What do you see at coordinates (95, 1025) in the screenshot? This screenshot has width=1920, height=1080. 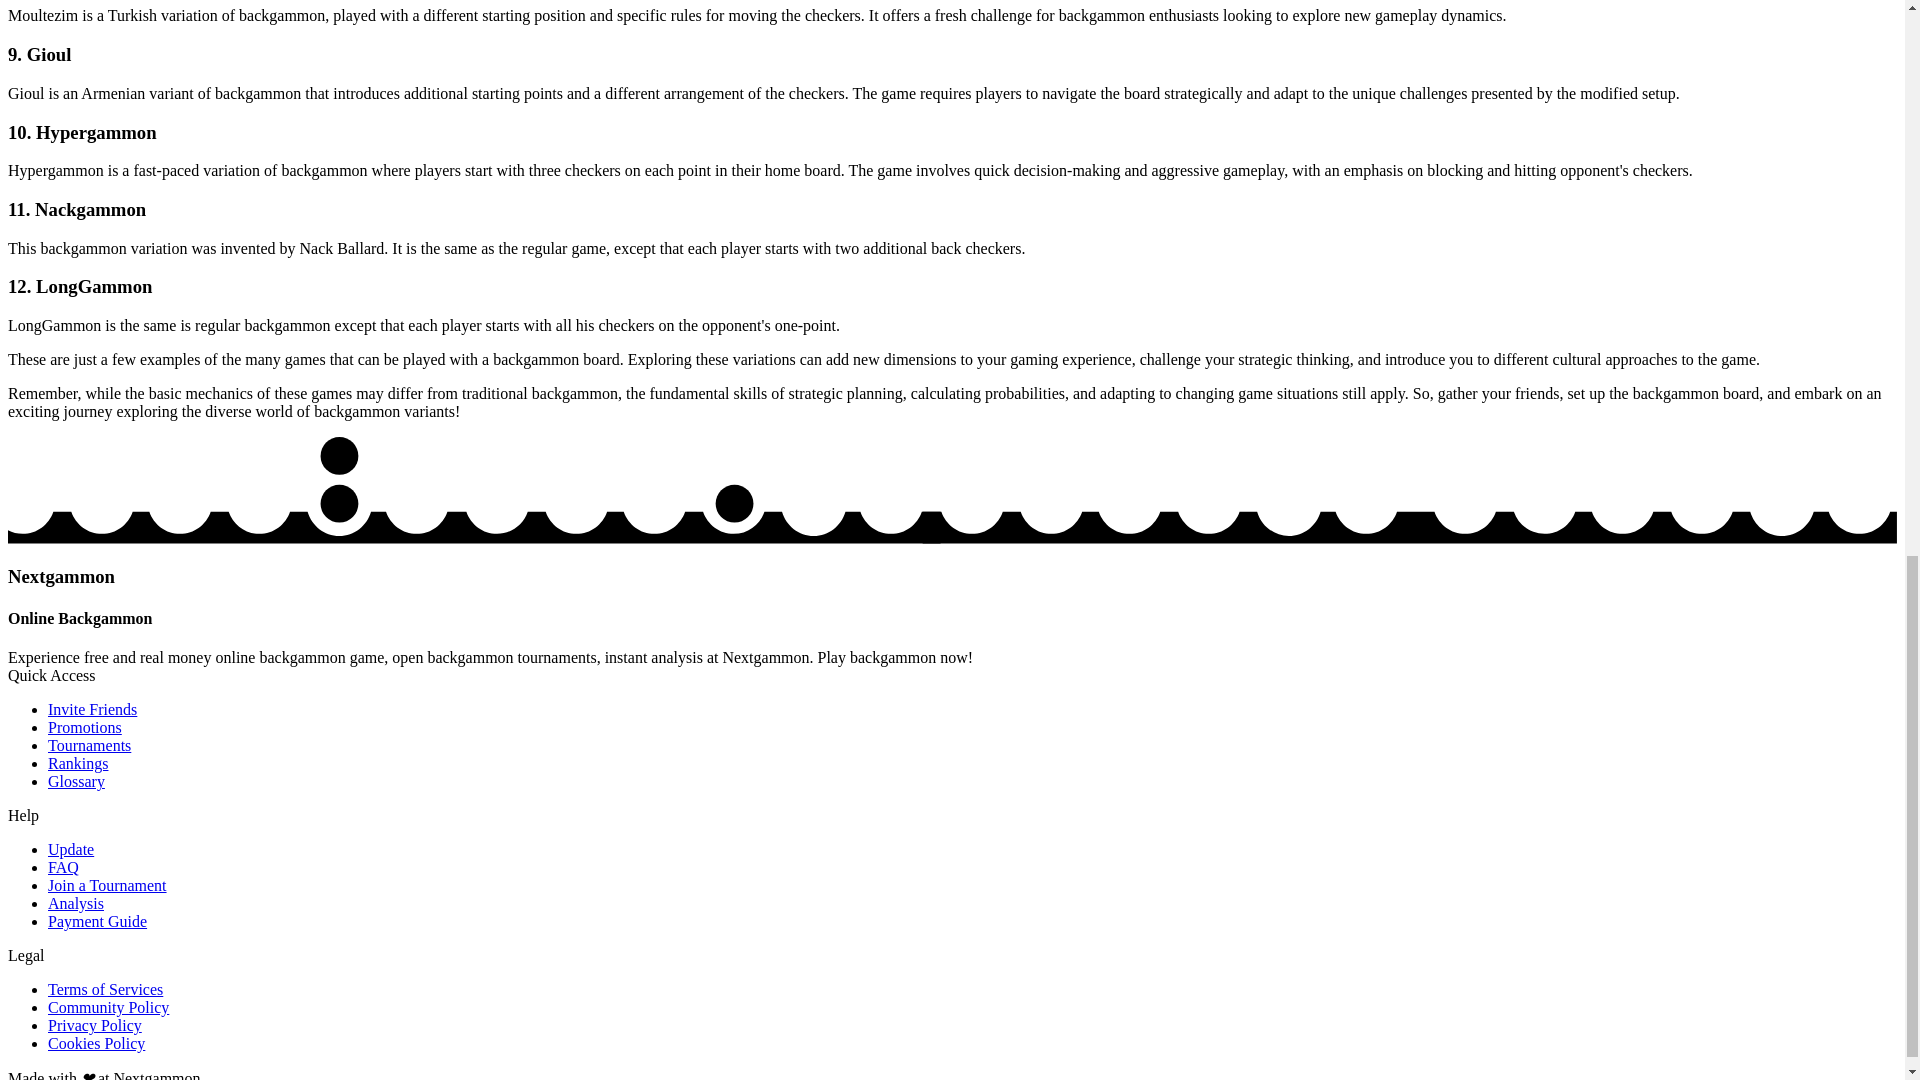 I see `Privacy Policy` at bounding box center [95, 1025].